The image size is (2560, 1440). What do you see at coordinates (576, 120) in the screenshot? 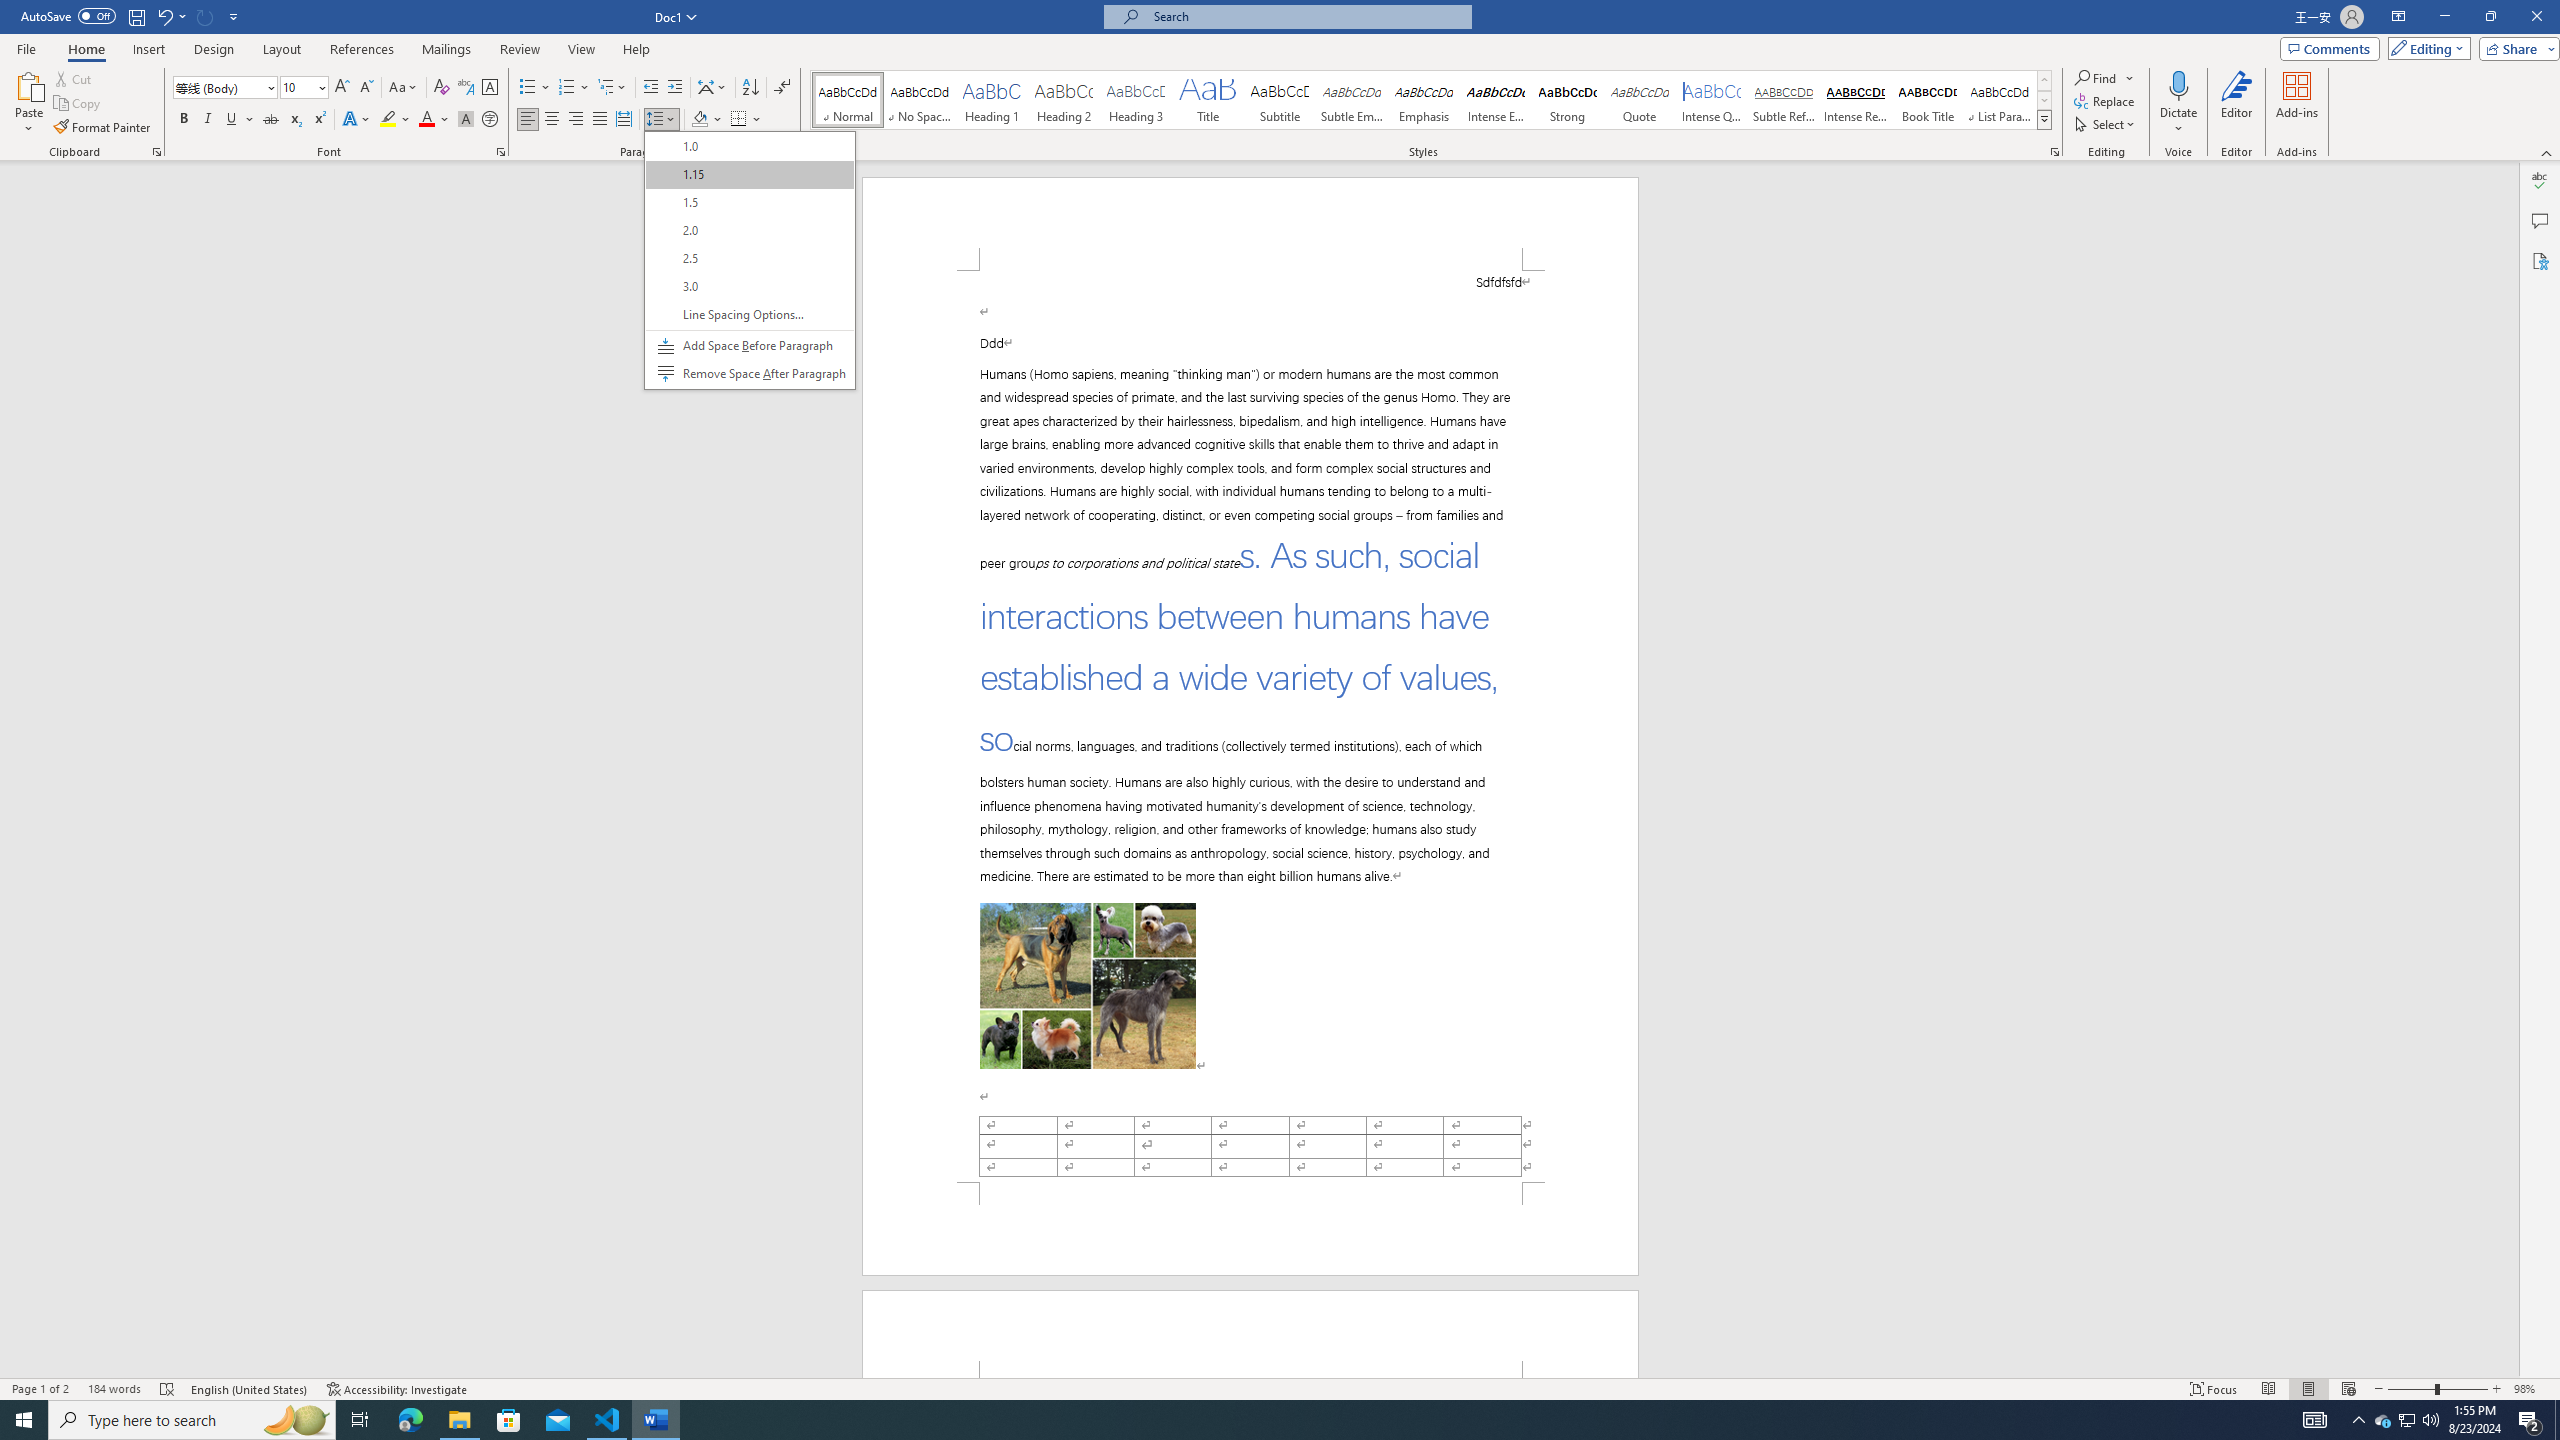
I see `Align Right` at bounding box center [576, 120].